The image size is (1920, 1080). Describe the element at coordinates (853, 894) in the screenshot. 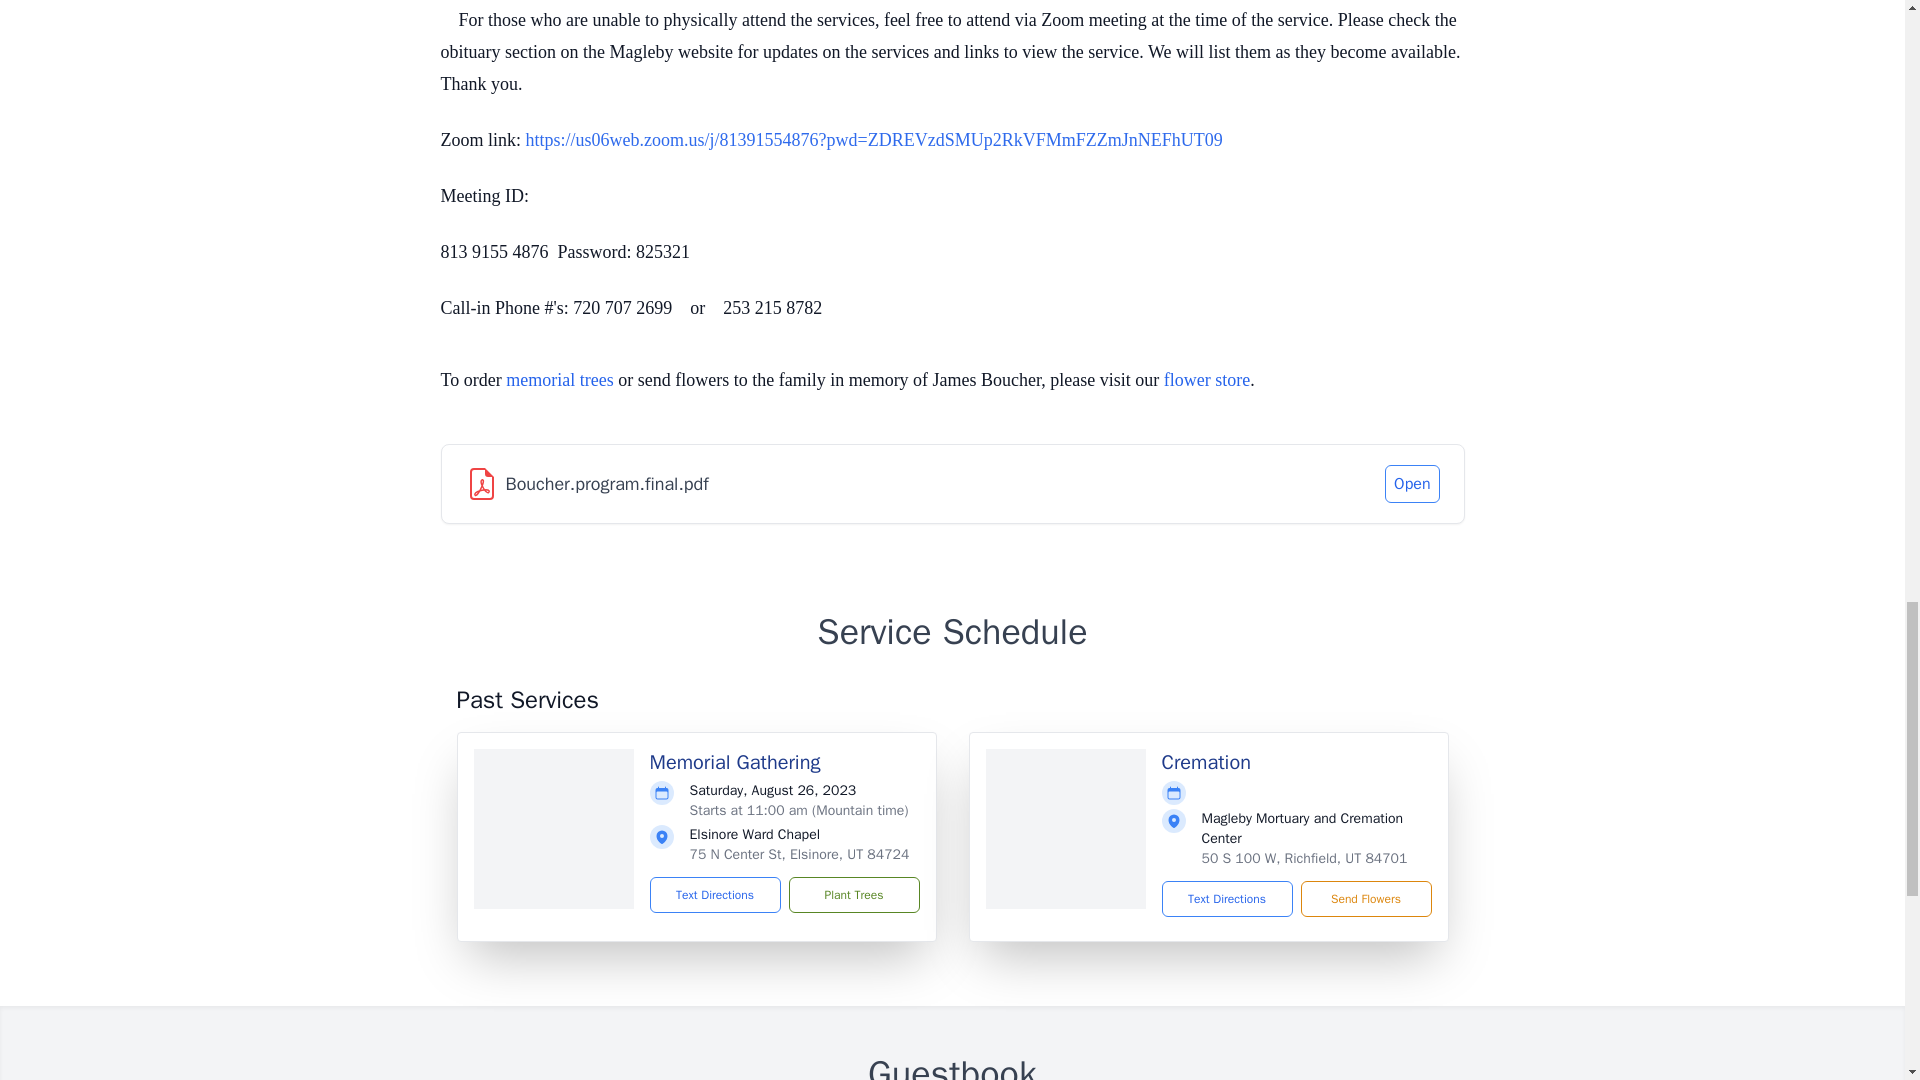

I see `Plant Trees` at that location.